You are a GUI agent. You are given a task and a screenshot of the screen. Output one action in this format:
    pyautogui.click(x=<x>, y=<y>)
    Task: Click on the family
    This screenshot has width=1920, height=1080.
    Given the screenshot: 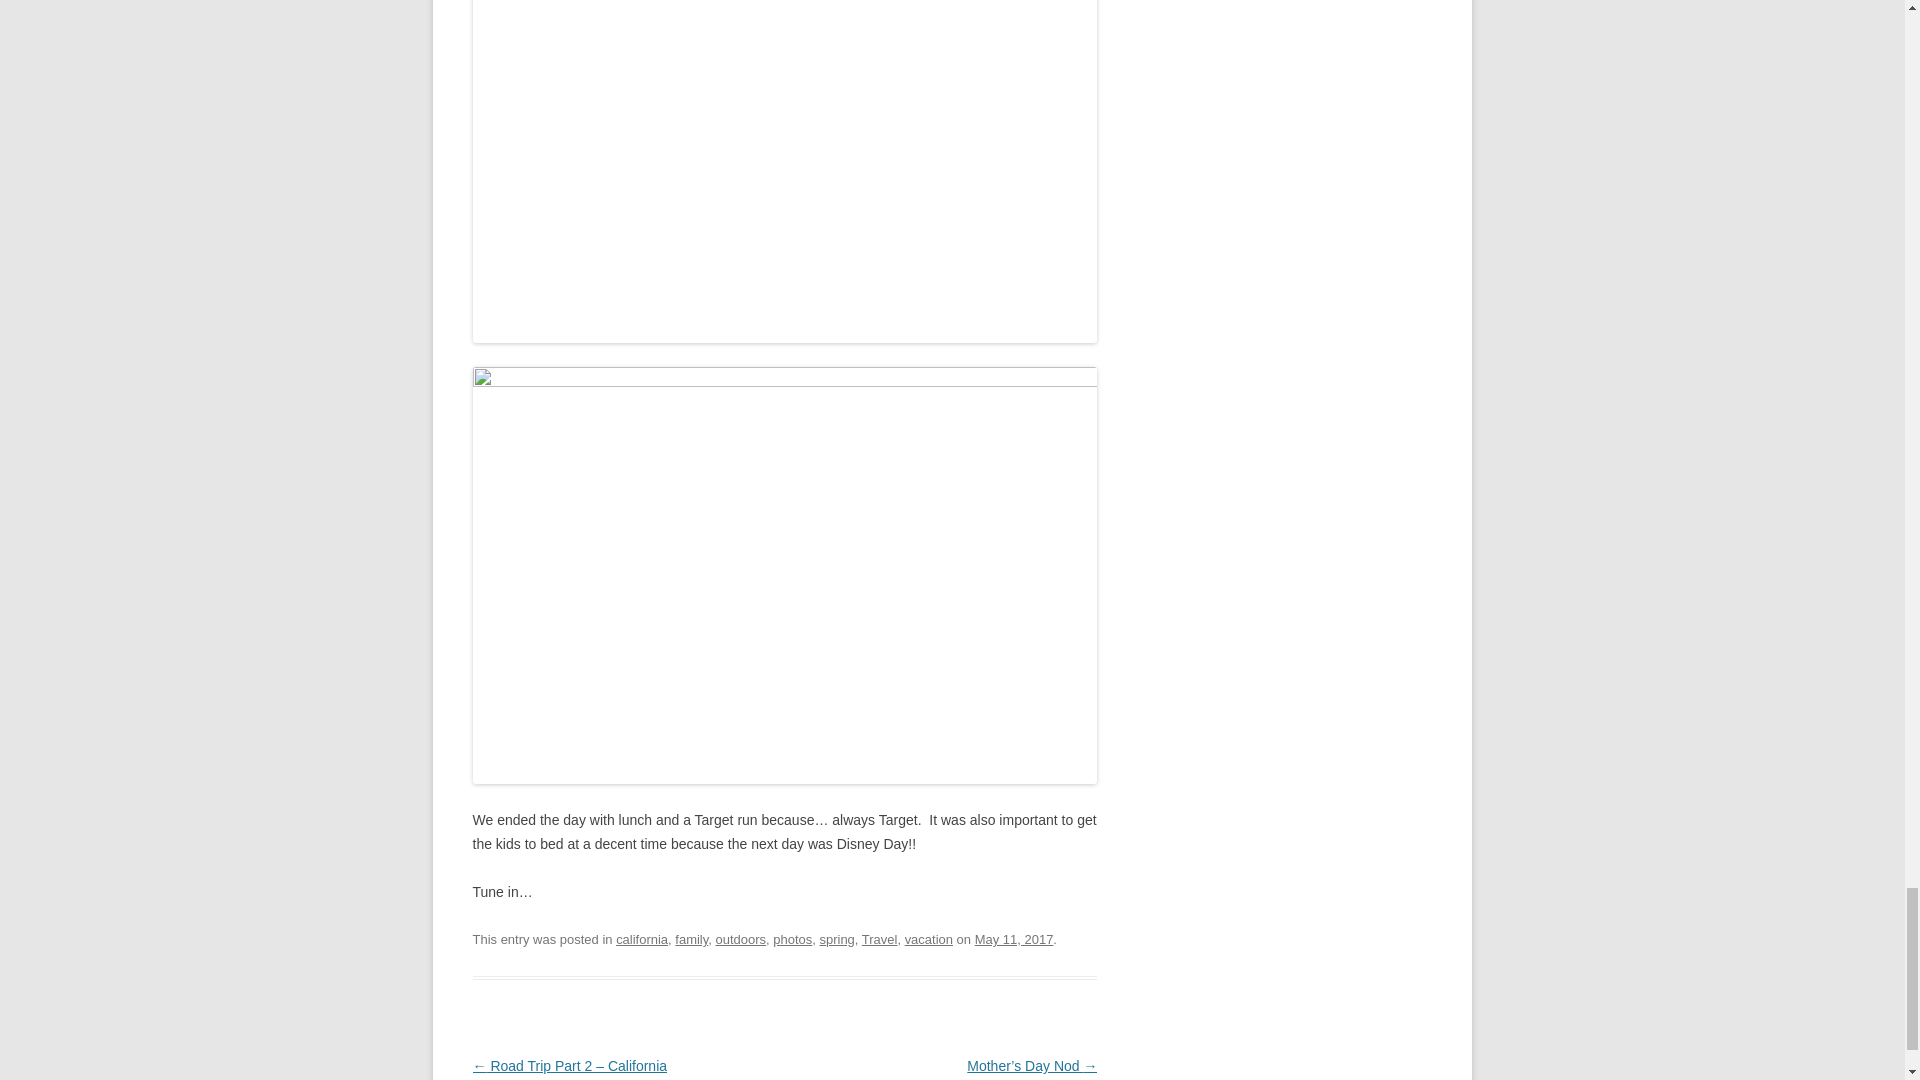 What is the action you would take?
    pyautogui.click(x=692, y=940)
    